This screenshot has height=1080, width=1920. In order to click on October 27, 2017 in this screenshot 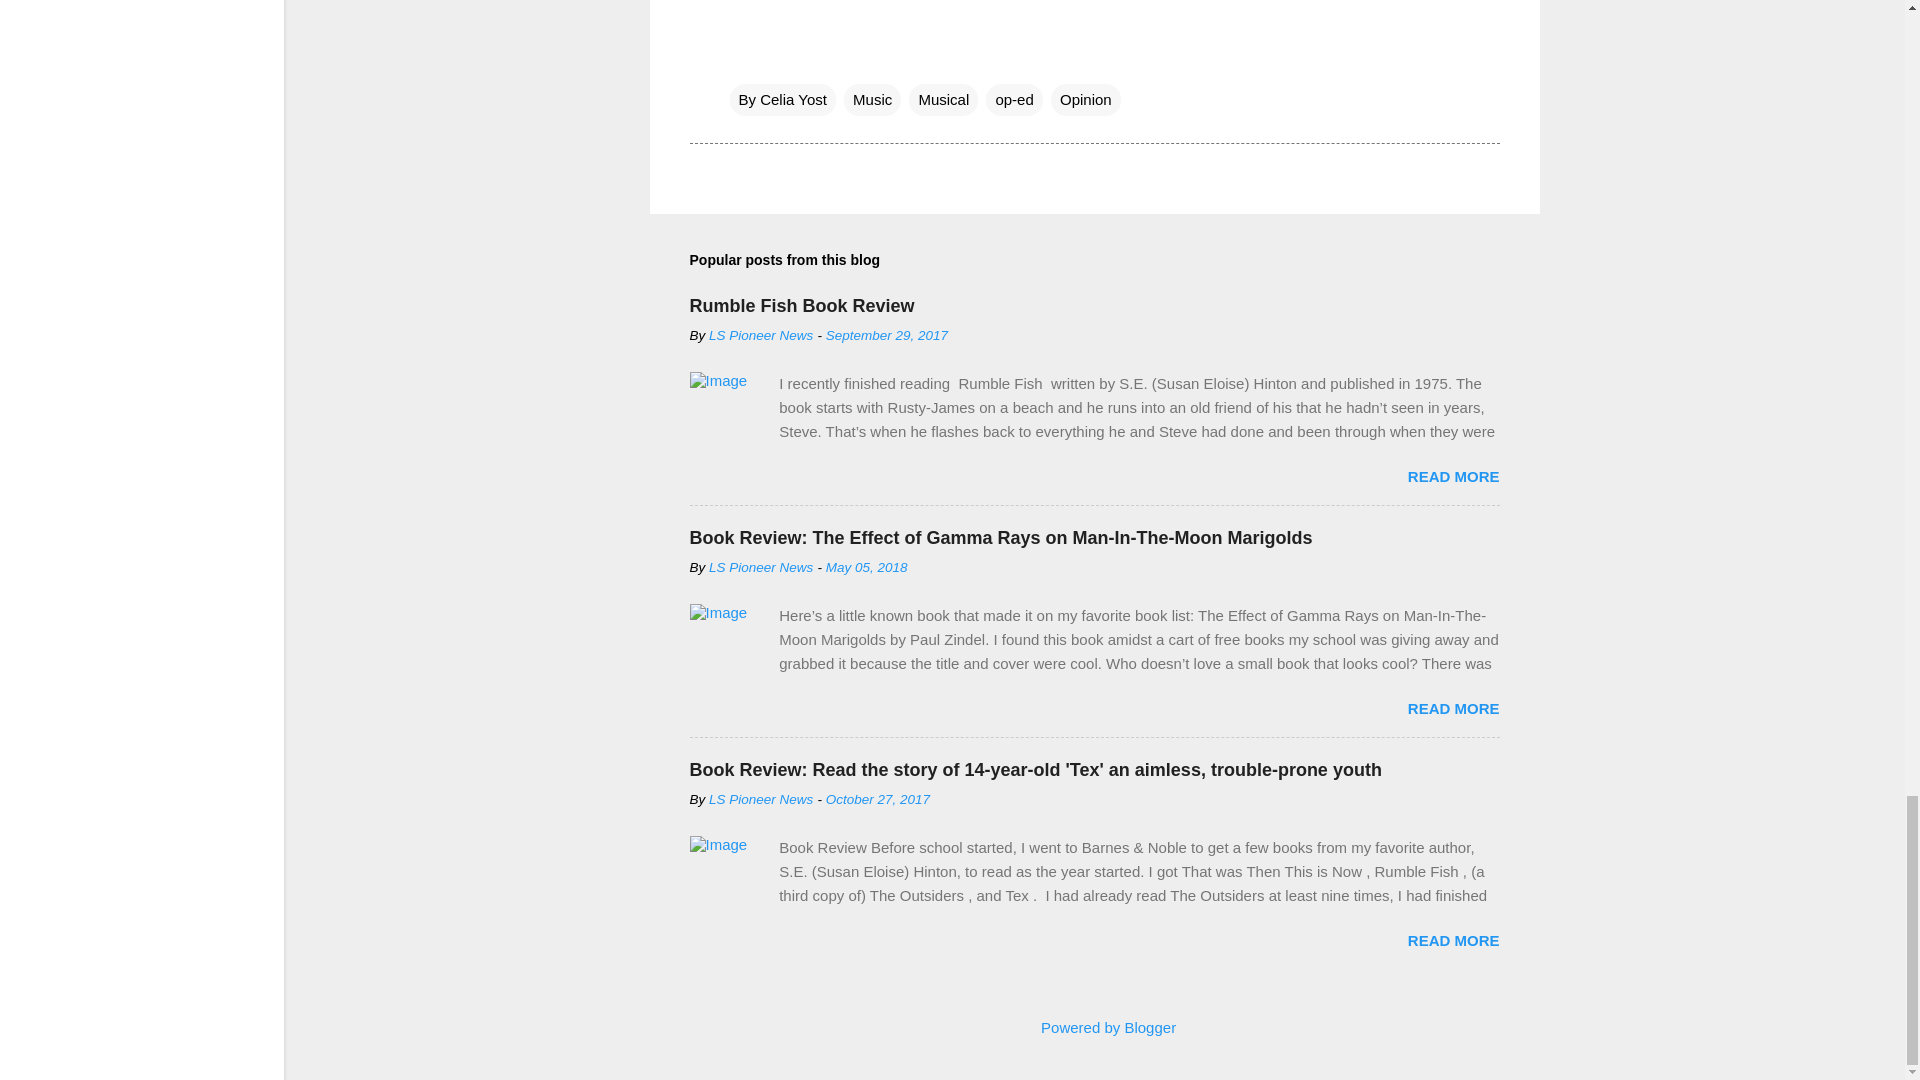, I will do `click(877, 798)`.